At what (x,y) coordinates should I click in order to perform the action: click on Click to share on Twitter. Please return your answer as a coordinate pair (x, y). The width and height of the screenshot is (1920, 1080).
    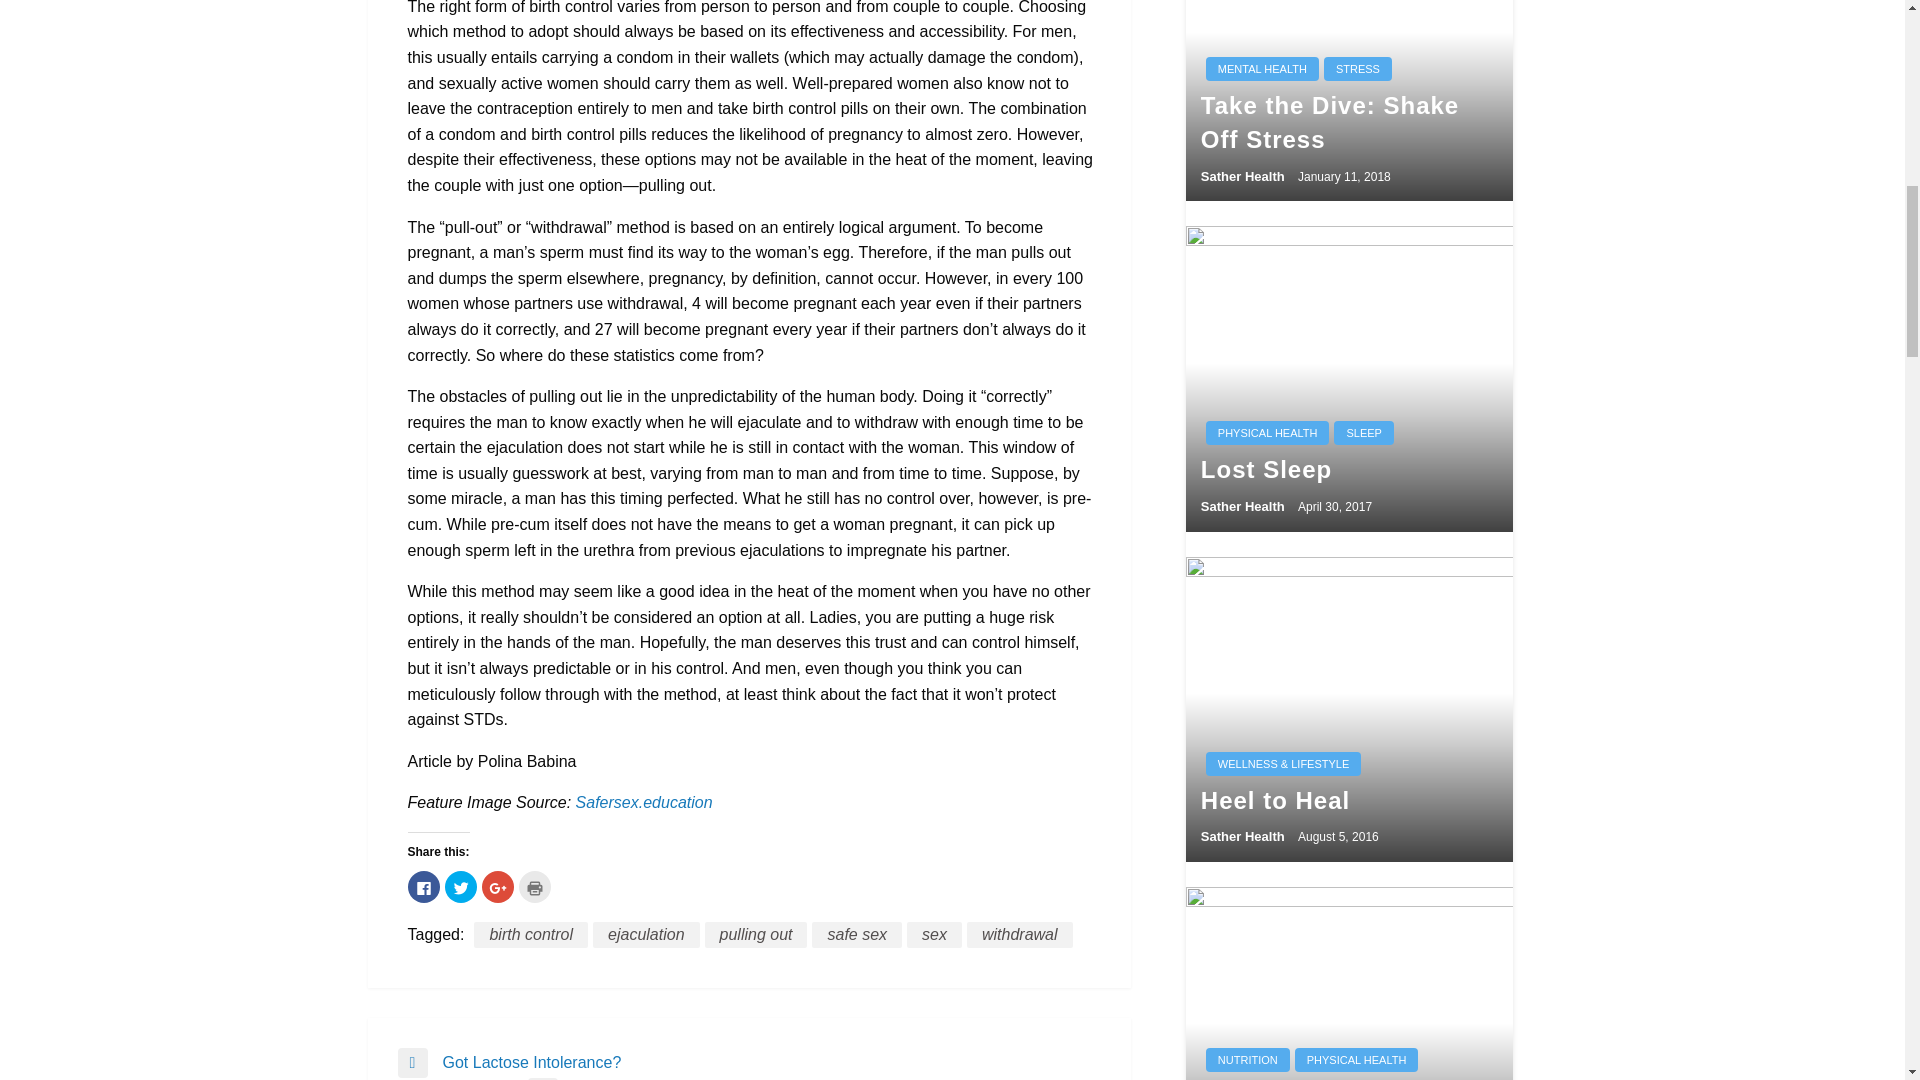
    Looking at the image, I should click on (460, 886).